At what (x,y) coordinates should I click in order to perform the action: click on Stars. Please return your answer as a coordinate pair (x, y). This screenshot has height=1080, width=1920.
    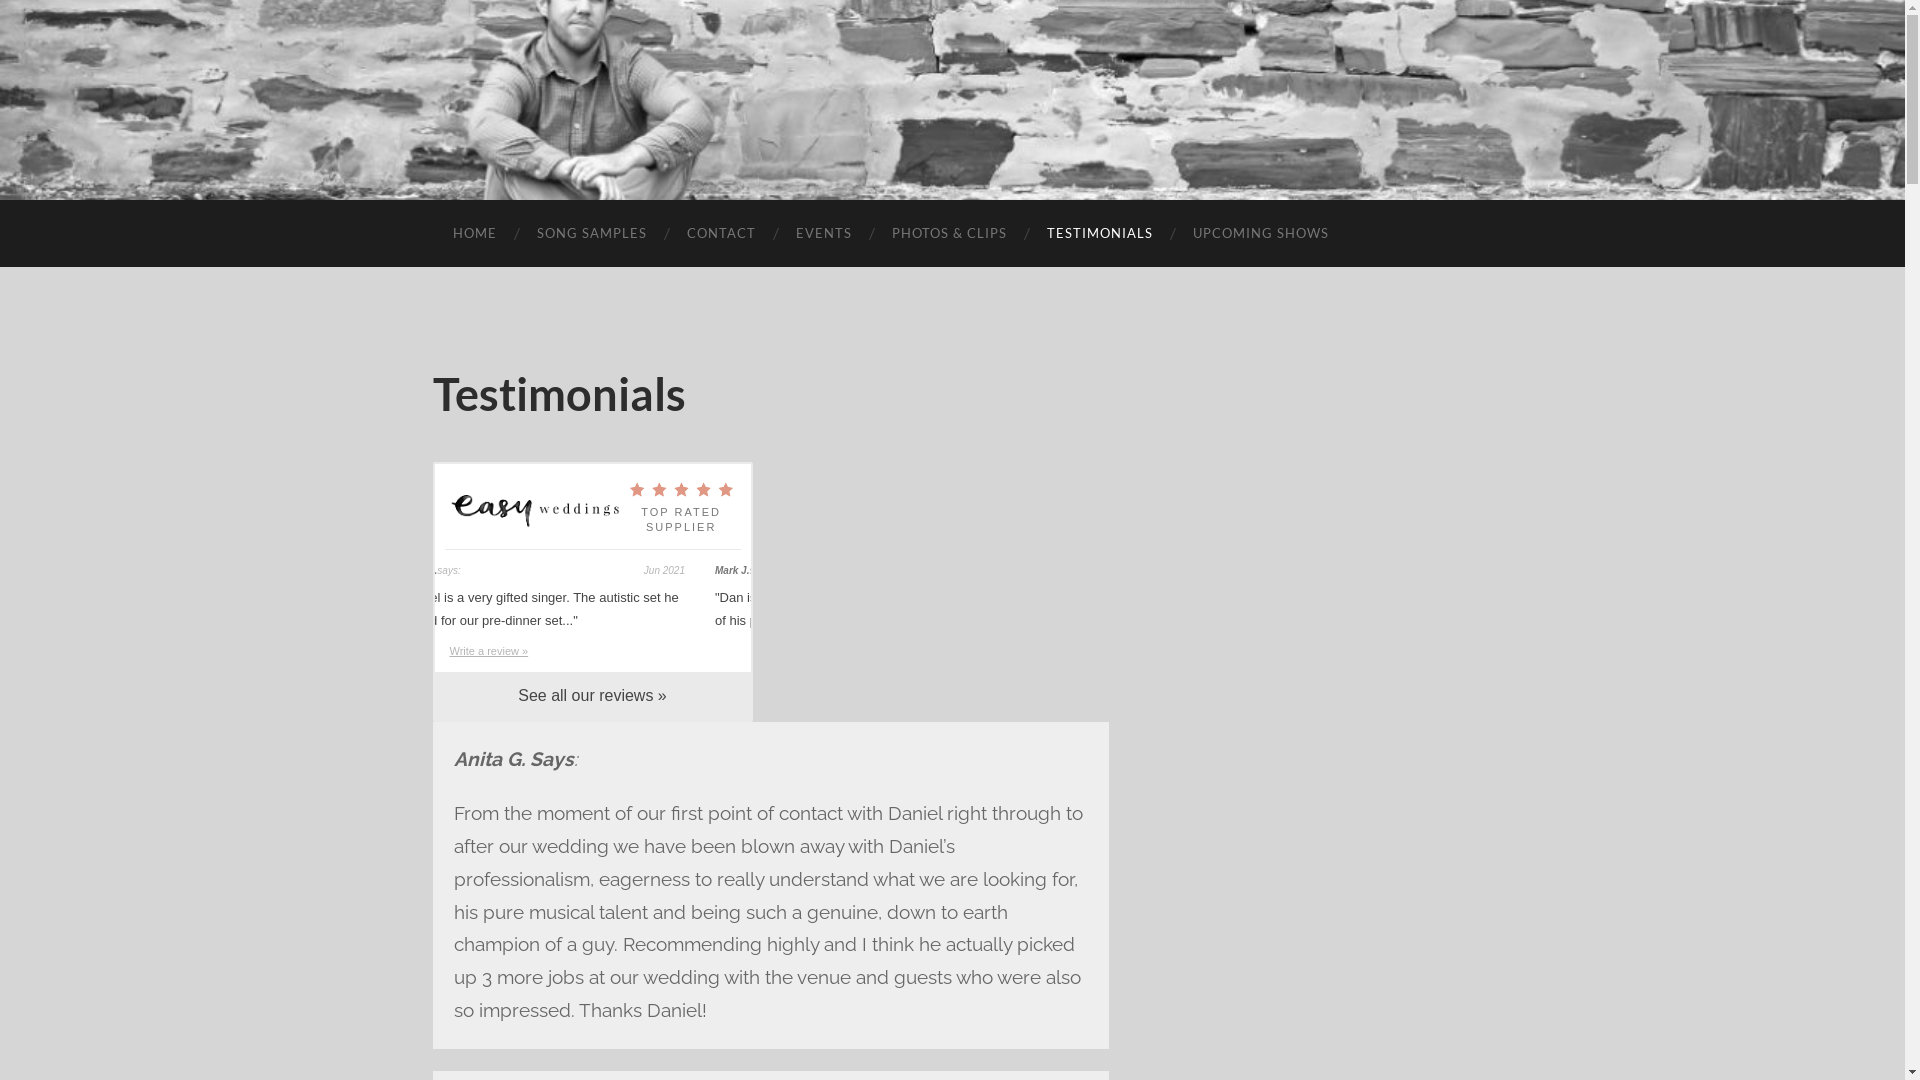
    Looking at the image, I should click on (682, 490).